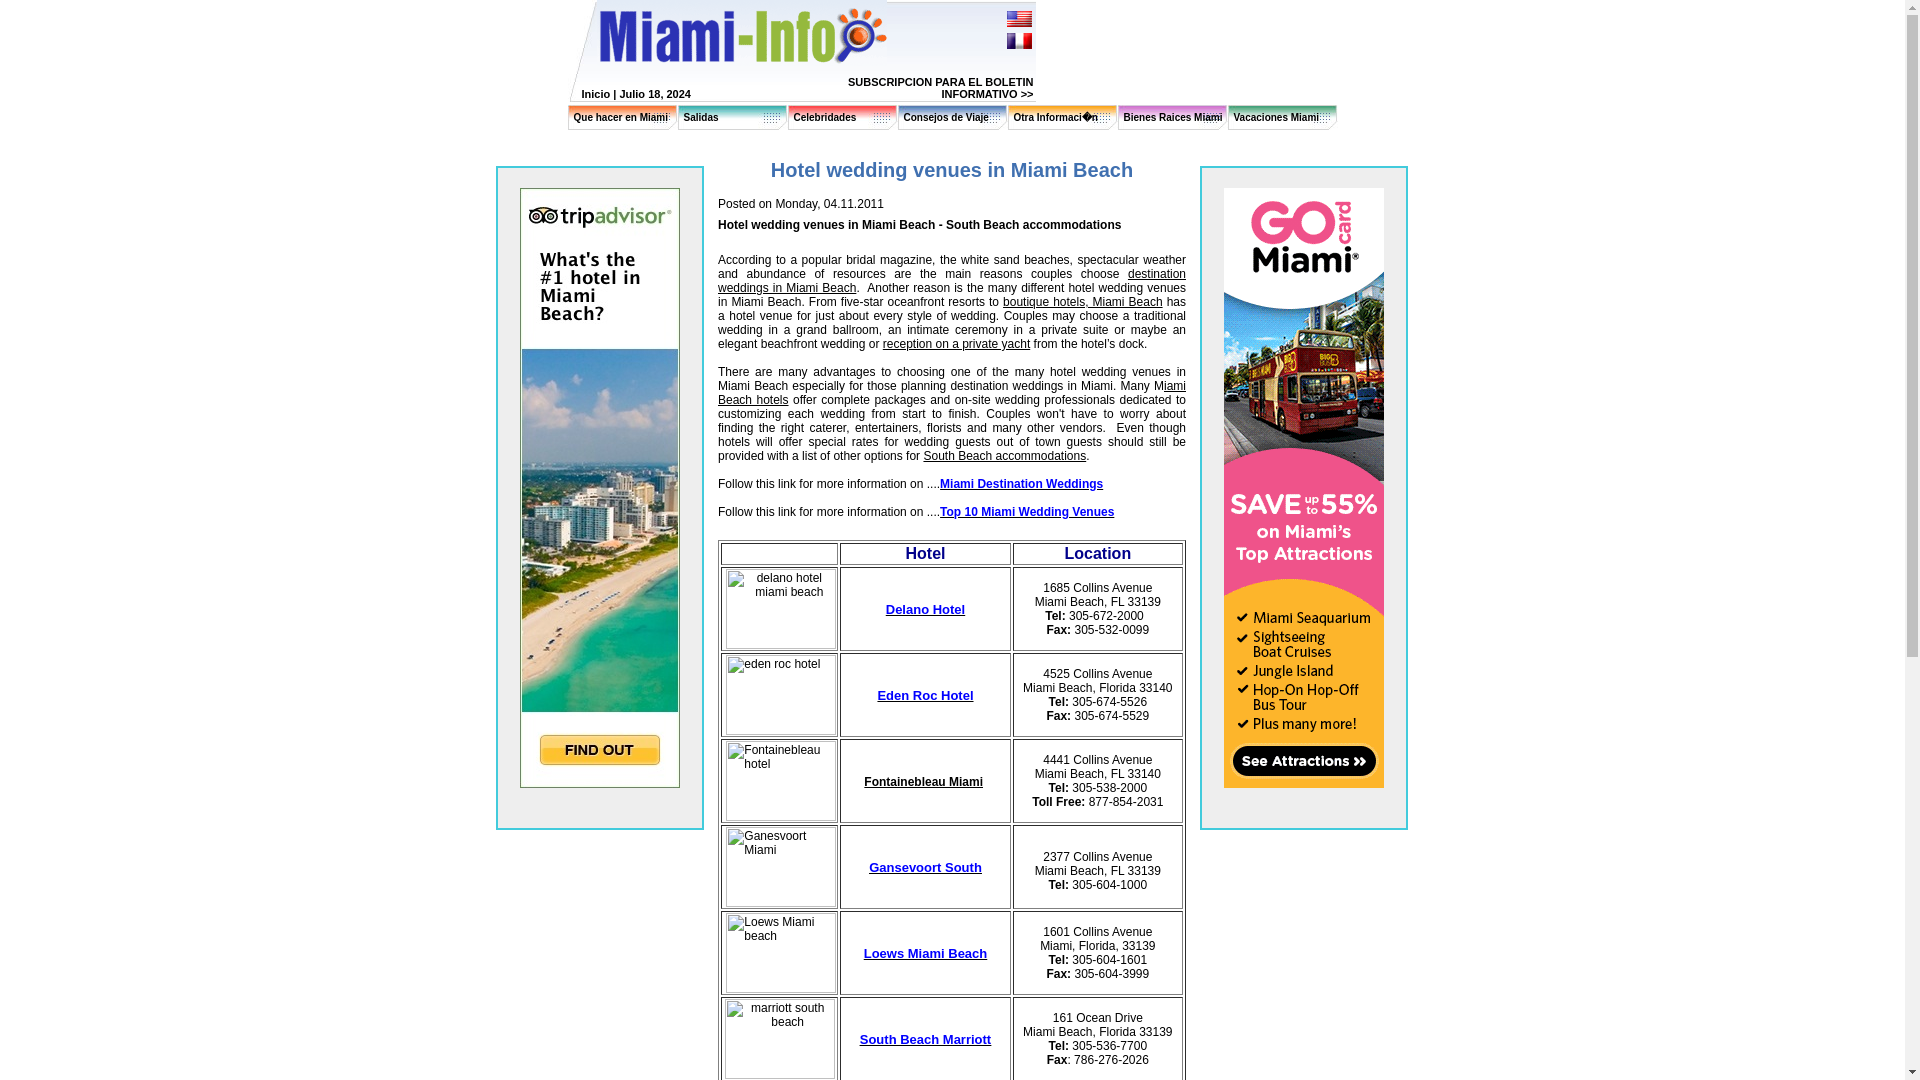  I want to click on fontainebleau Hotel Miami, so click(924, 781).